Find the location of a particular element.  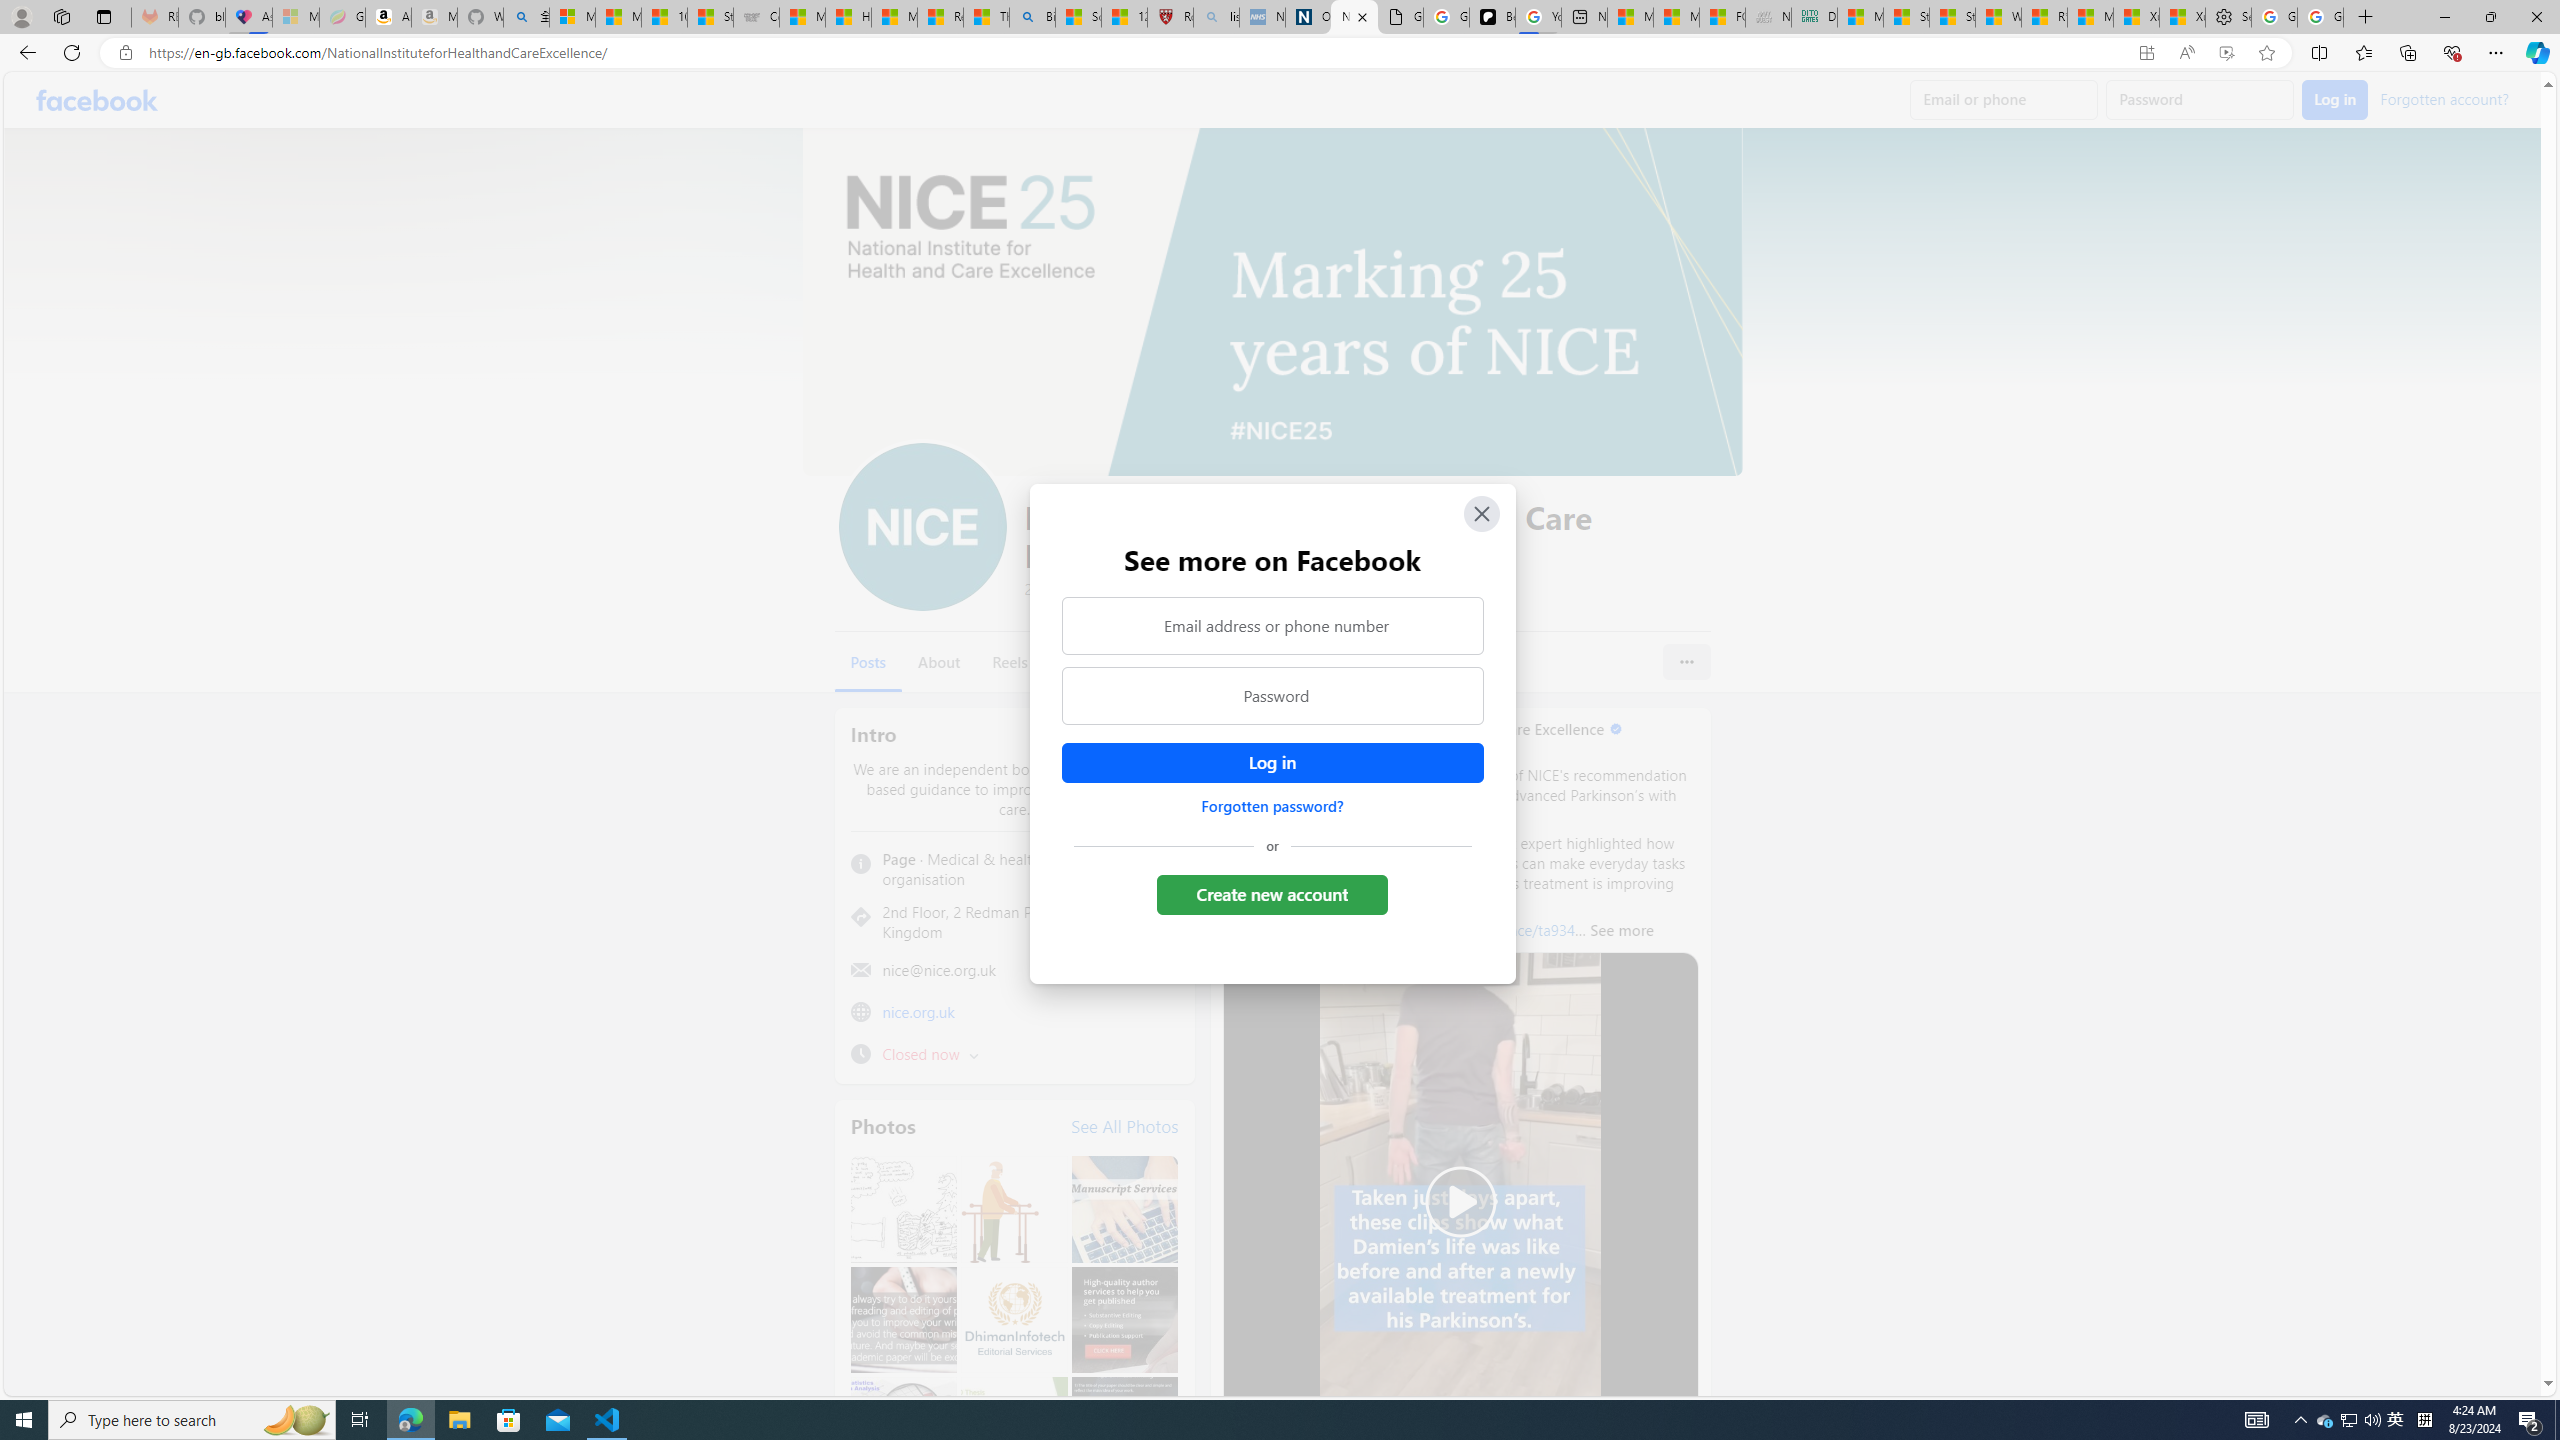

Email or phone is located at coordinates (2004, 100).